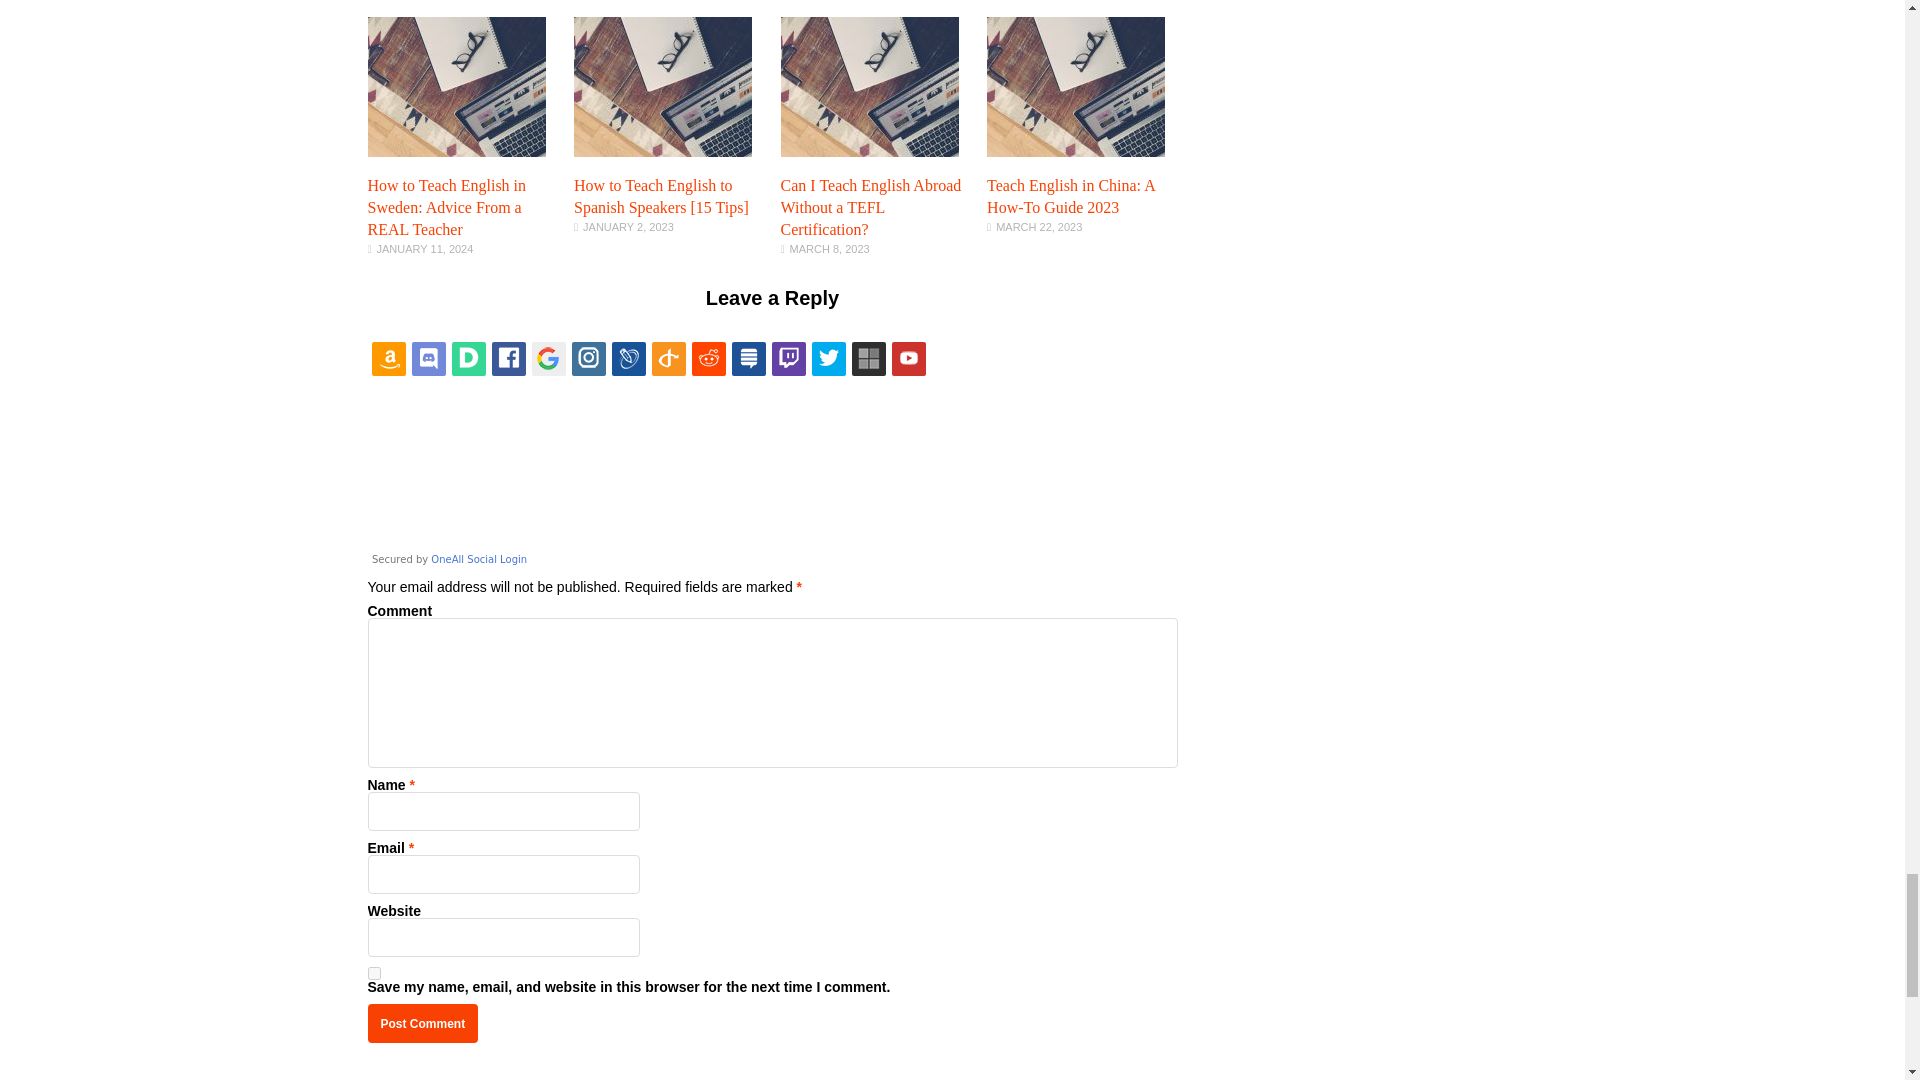 The width and height of the screenshot is (1920, 1080). Describe the element at coordinates (456, 151) in the screenshot. I see `How to Teach English in Sweden: Advice From a REAL Teacher` at that location.